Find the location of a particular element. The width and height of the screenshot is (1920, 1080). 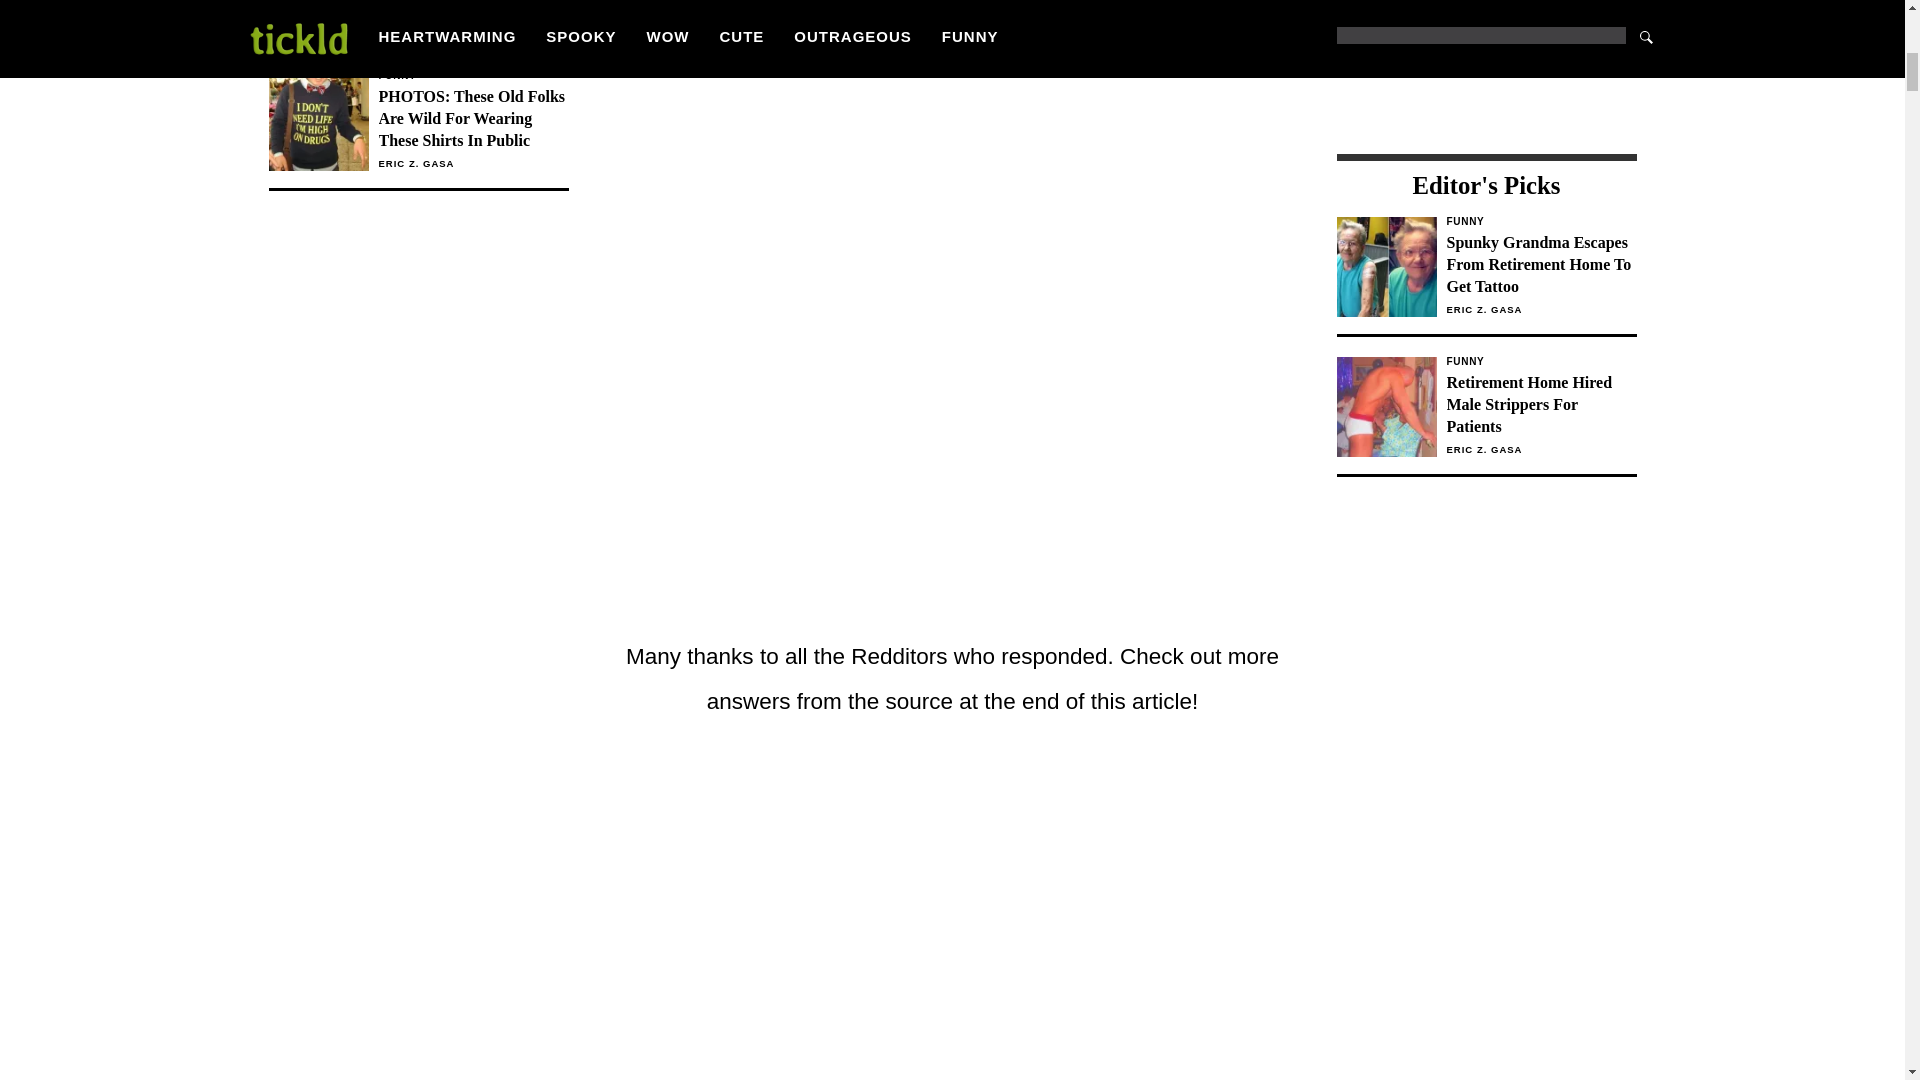

Funny is located at coordinates (1540, 222).